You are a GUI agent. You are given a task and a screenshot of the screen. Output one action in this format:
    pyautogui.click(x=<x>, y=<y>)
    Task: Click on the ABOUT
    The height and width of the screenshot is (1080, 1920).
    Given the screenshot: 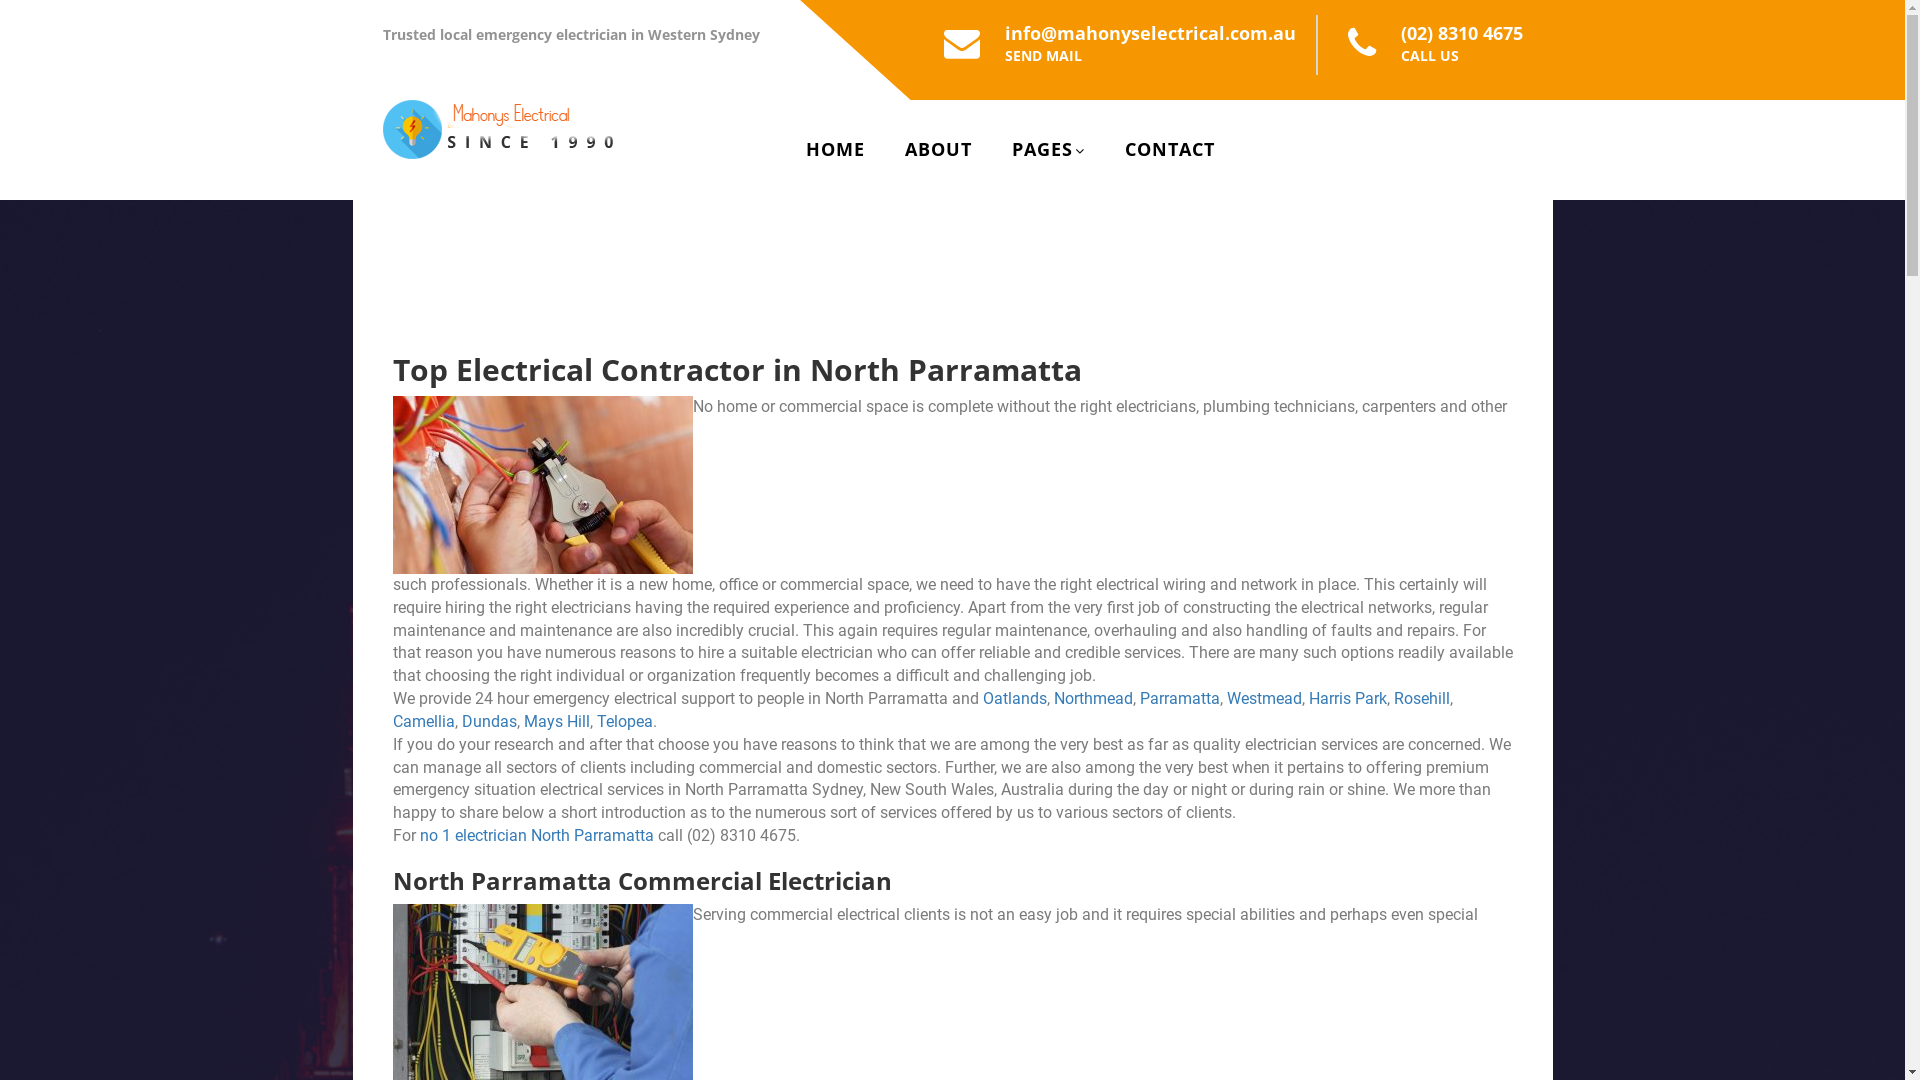 What is the action you would take?
    pyautogui.click(x=938, y=149)
    